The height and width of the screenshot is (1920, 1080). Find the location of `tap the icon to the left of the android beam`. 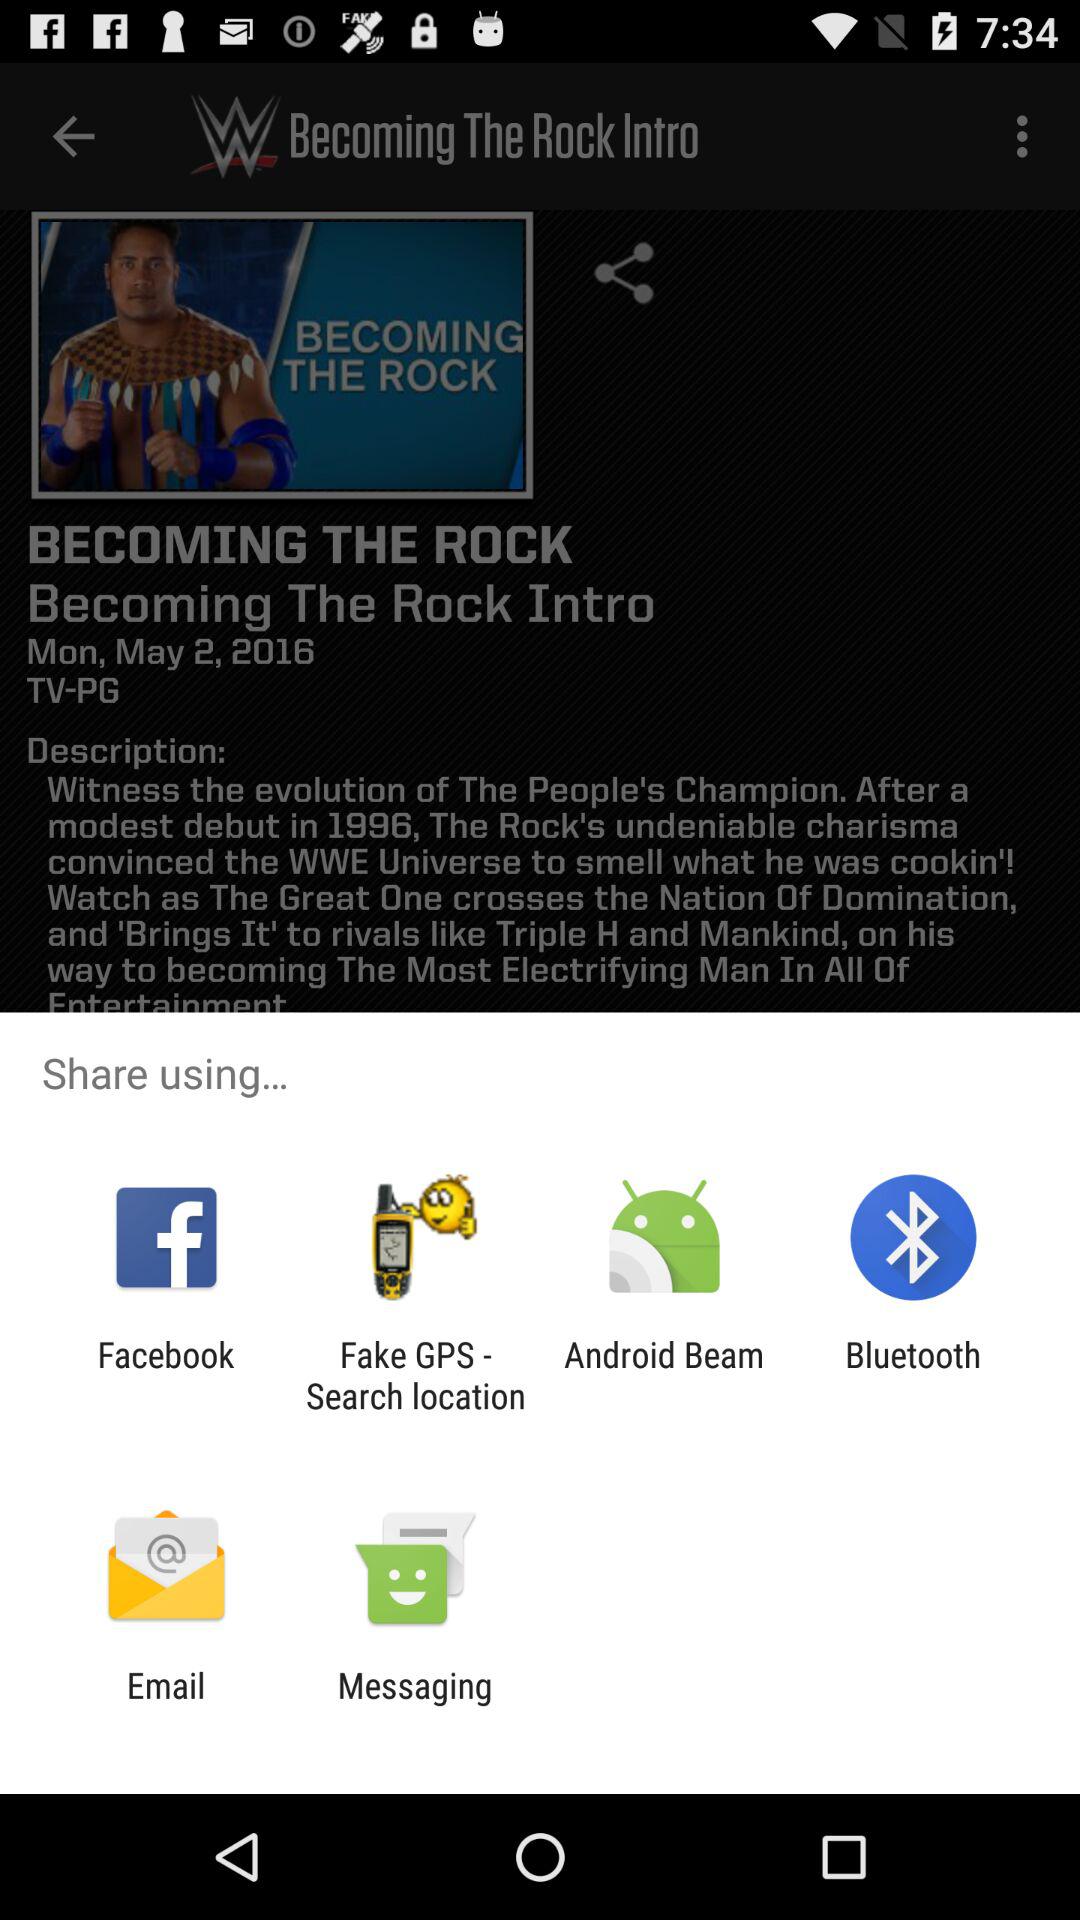

tap the icon to the left of the android beam is located at coordinates (415, 1375).